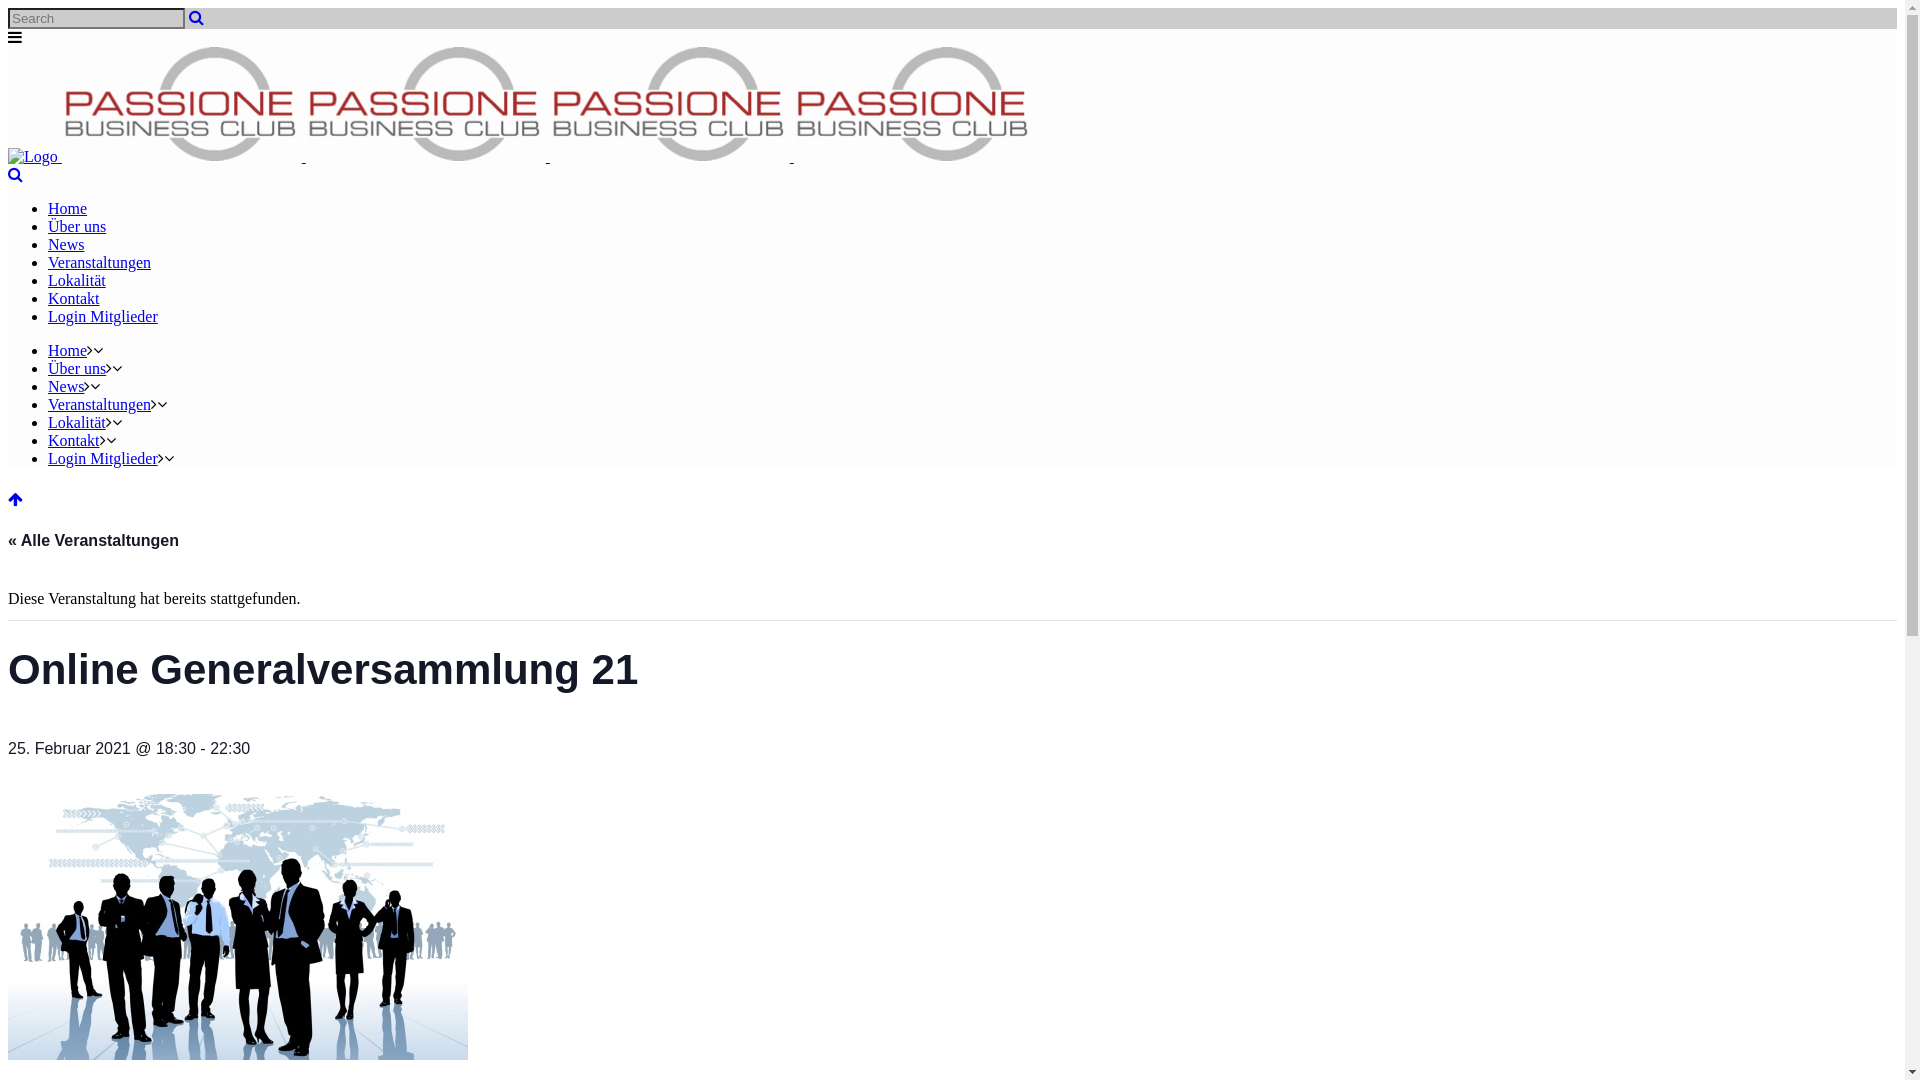 This screenshot has width=1920, height=1080. What do you see at coordinates (100, 404) in the screenshot?
I see `Veranstaltungen` at bounding box center [100, 404].